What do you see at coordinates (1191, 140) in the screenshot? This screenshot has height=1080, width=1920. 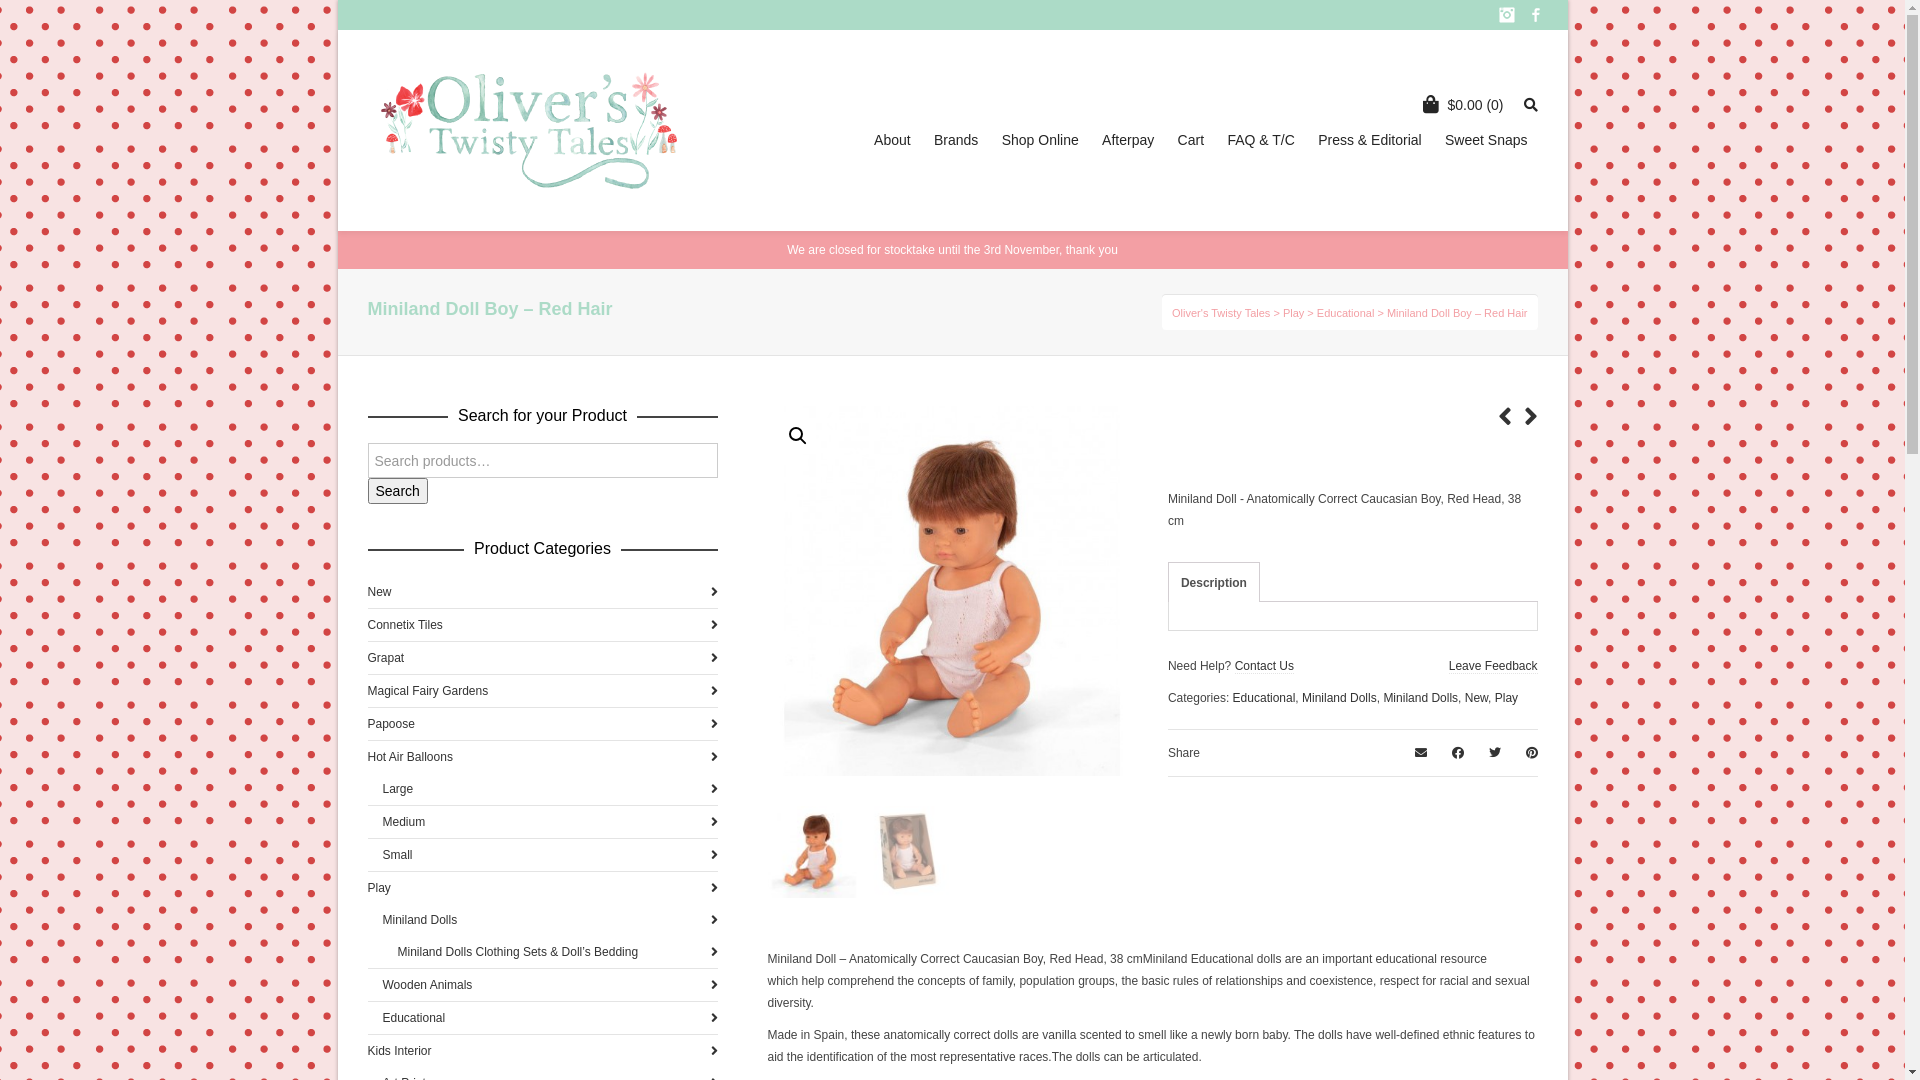 I see `Cart` at bounding box center [1191, 140].